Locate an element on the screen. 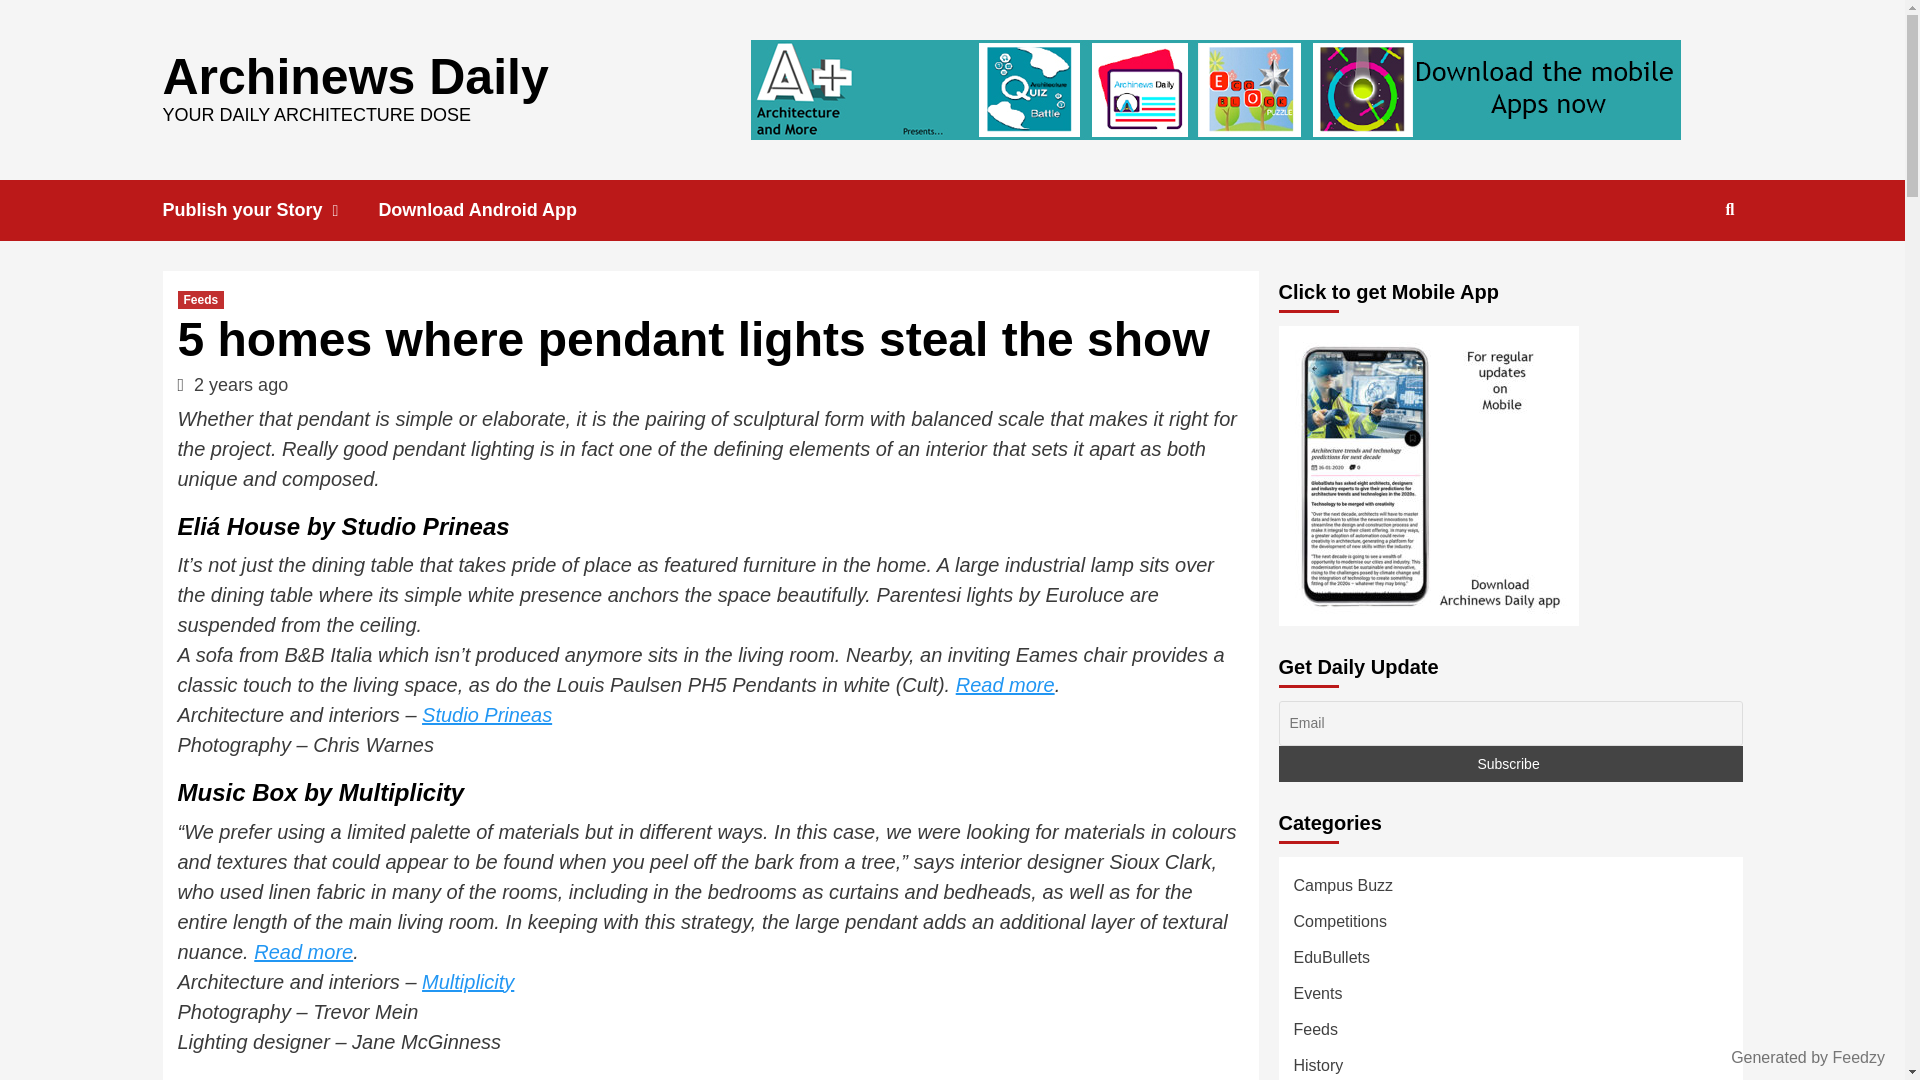 This screenshot has height=1080, width=1920. Download Android App is located at coordinates (492, 210).